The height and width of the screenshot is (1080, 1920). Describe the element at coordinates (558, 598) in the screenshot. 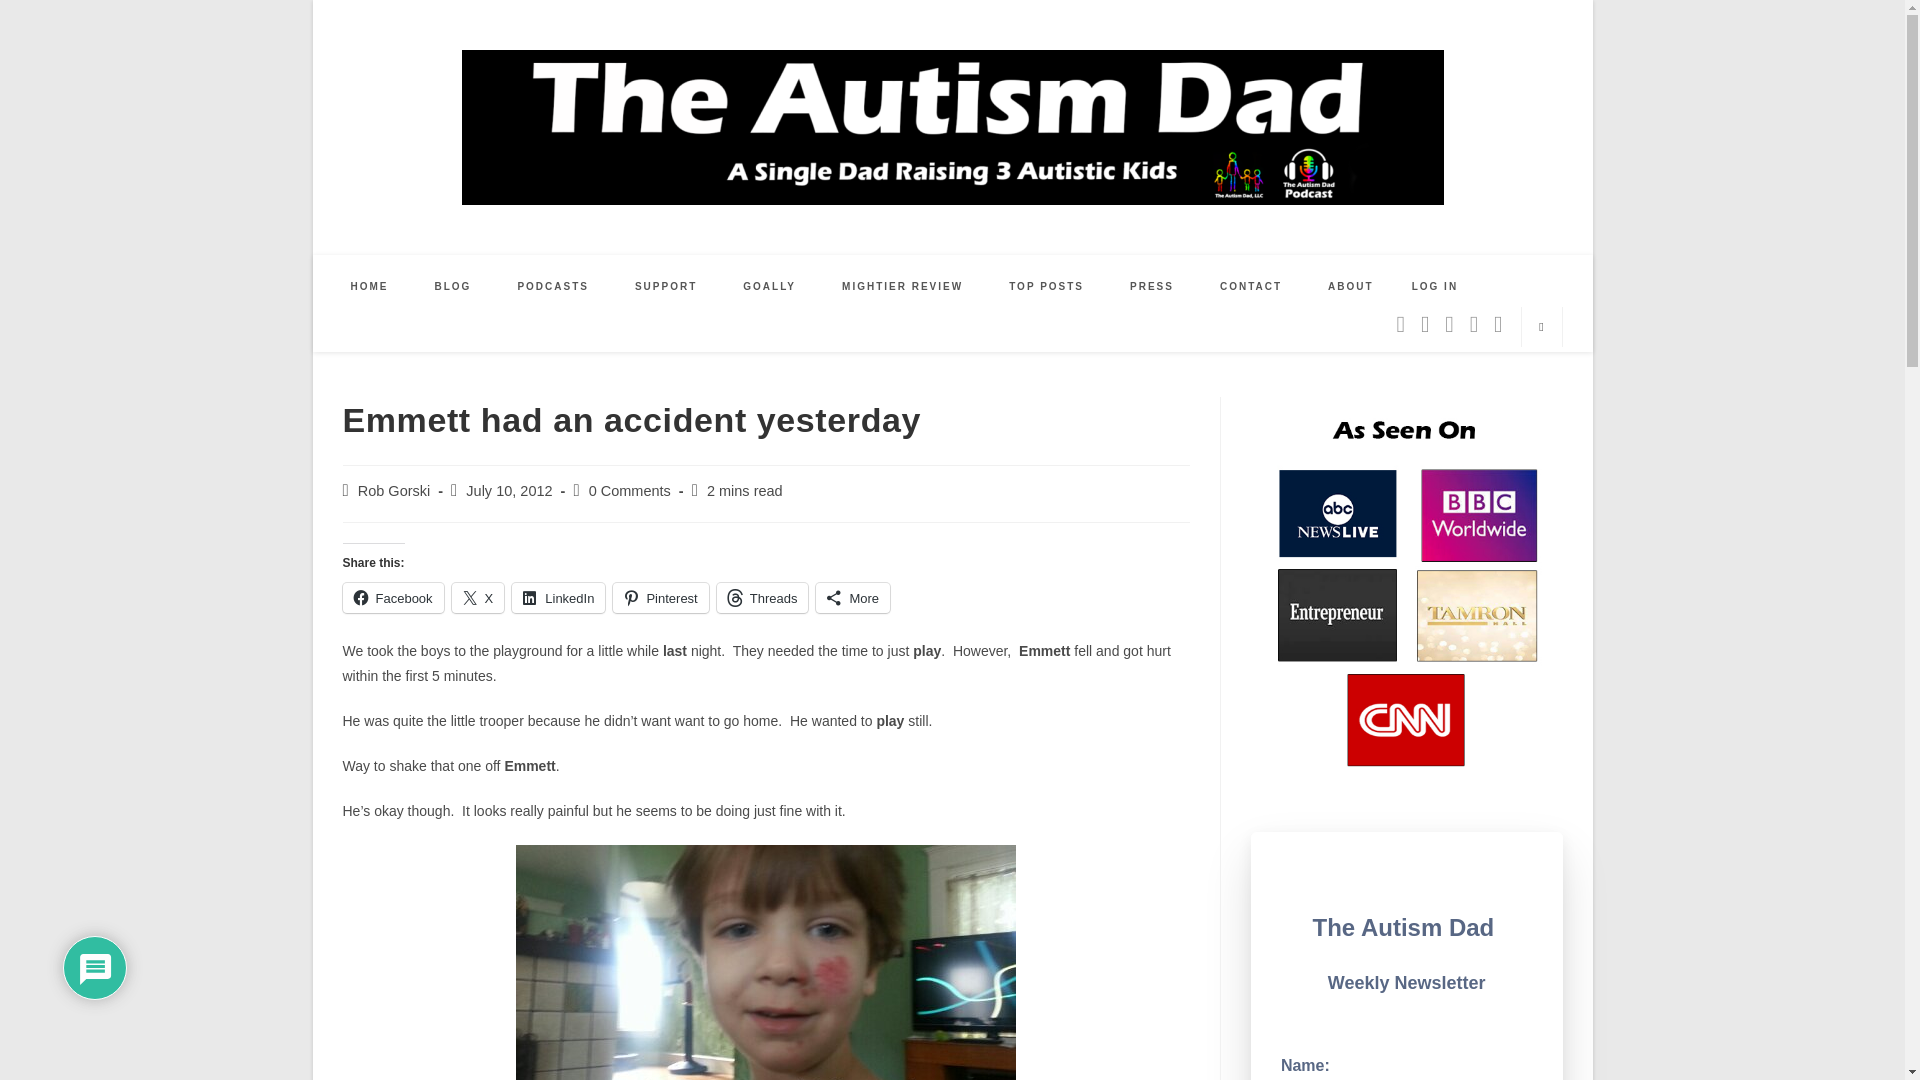

I see `Click to share on LinkedIn` at that location.